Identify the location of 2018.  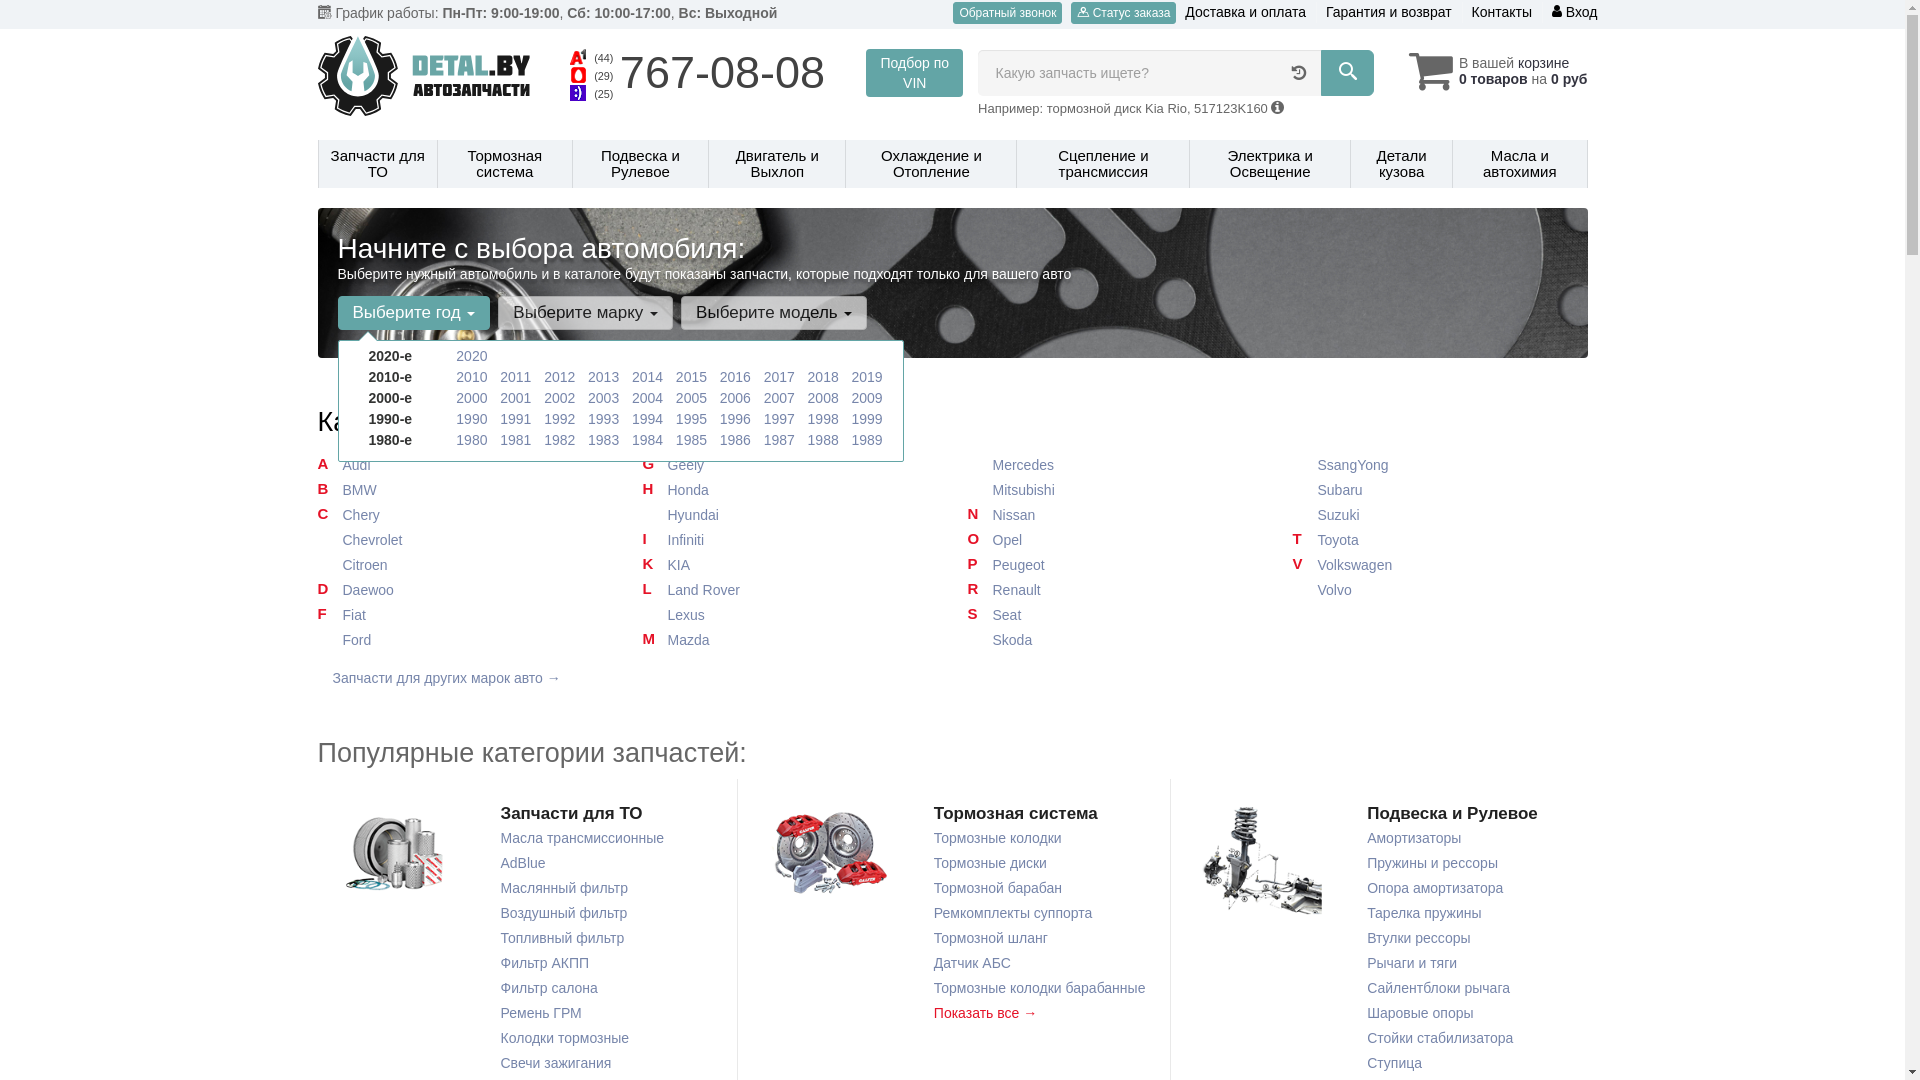
(824, 376).